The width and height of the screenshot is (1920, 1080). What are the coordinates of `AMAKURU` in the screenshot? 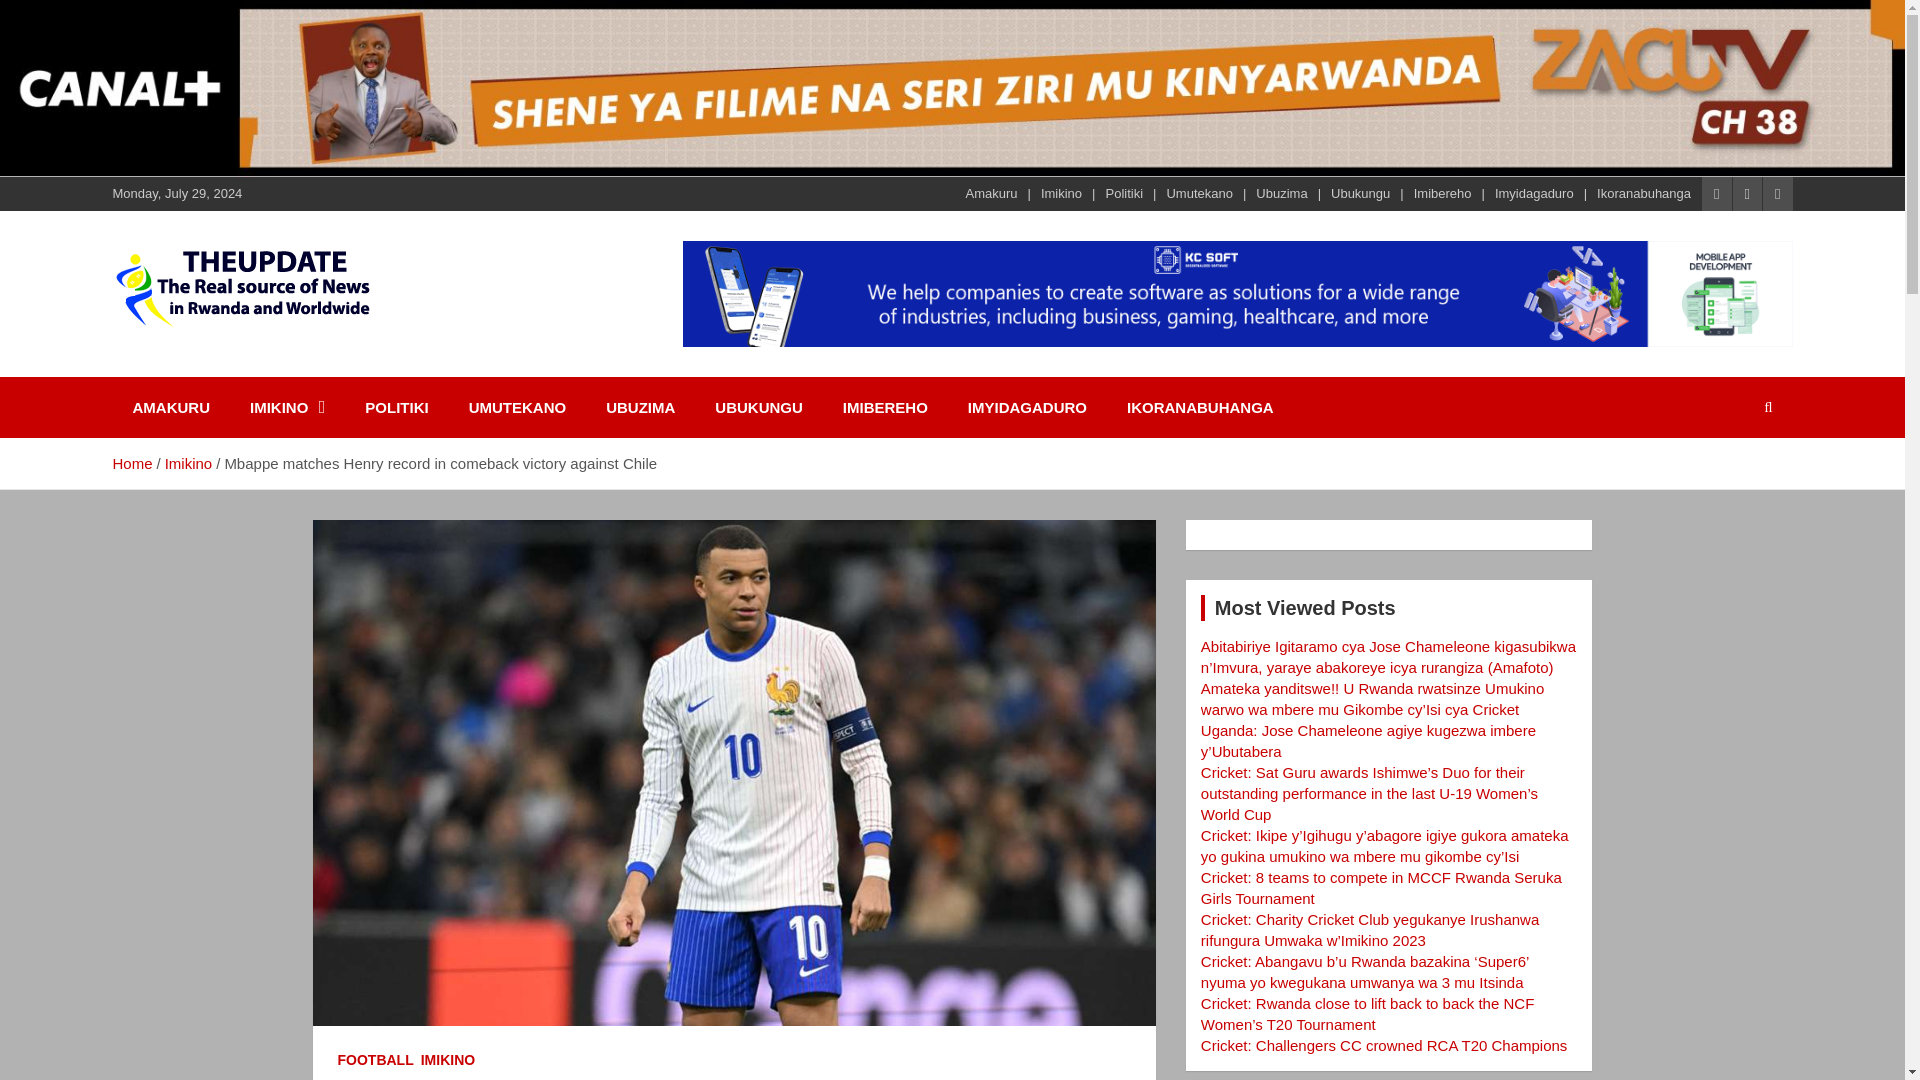 It's located at (170, 407).